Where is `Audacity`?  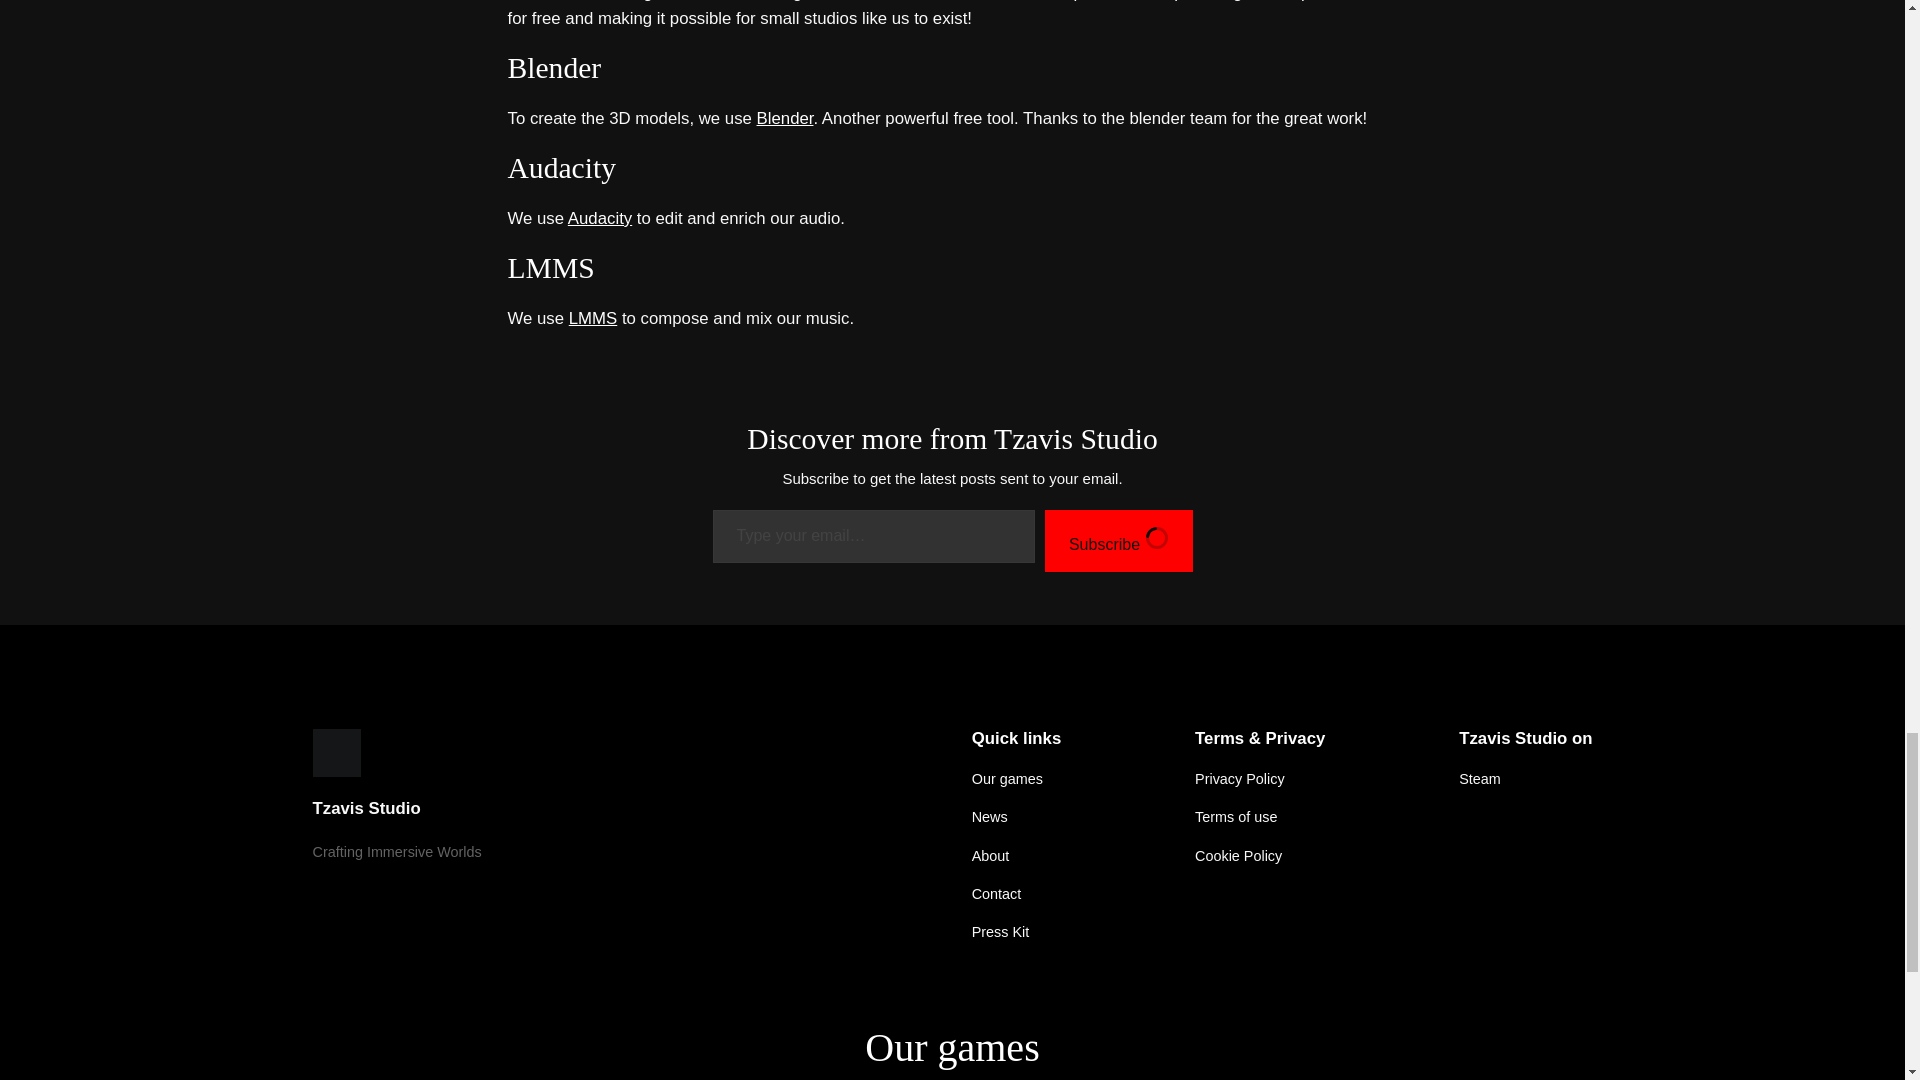 Audacity is located at coordinates (600, 218).